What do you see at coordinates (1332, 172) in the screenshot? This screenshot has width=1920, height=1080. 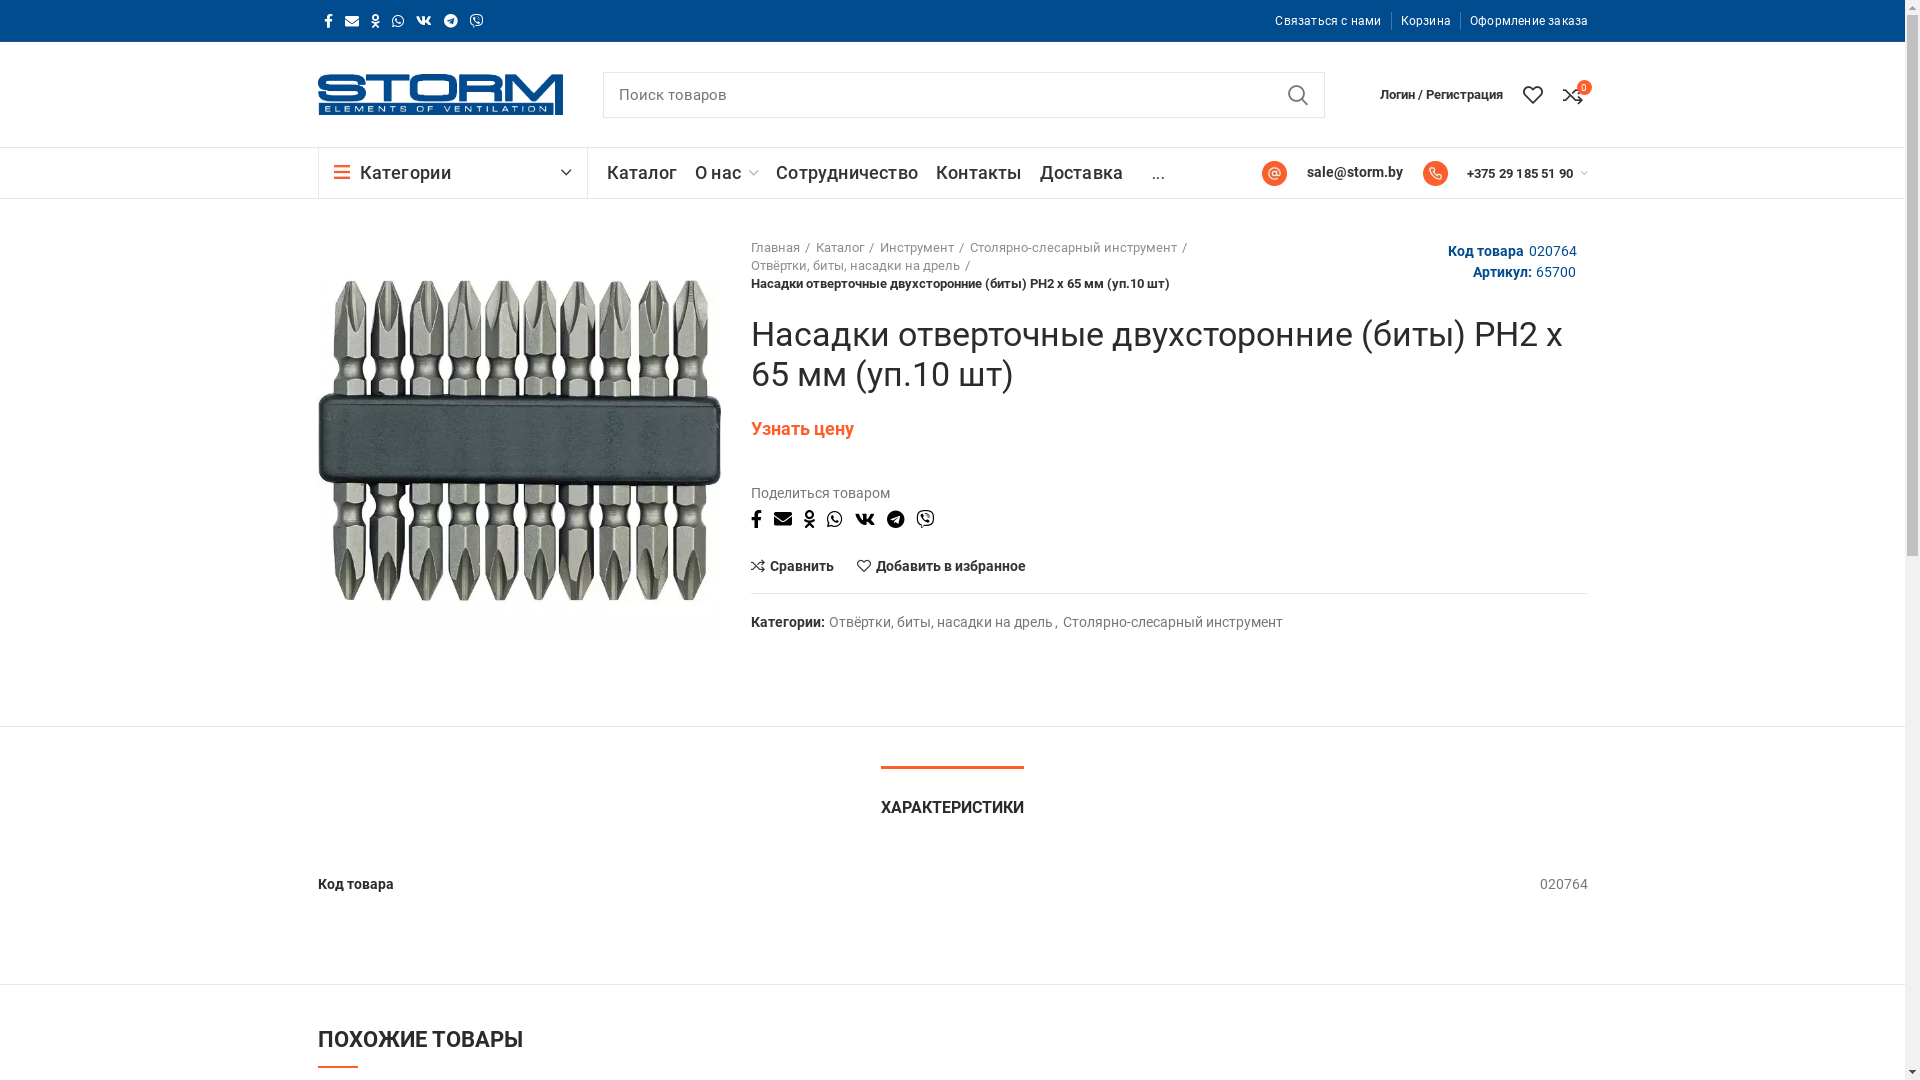 I see `sale@storm.by` at bounding box center [1332, 172].